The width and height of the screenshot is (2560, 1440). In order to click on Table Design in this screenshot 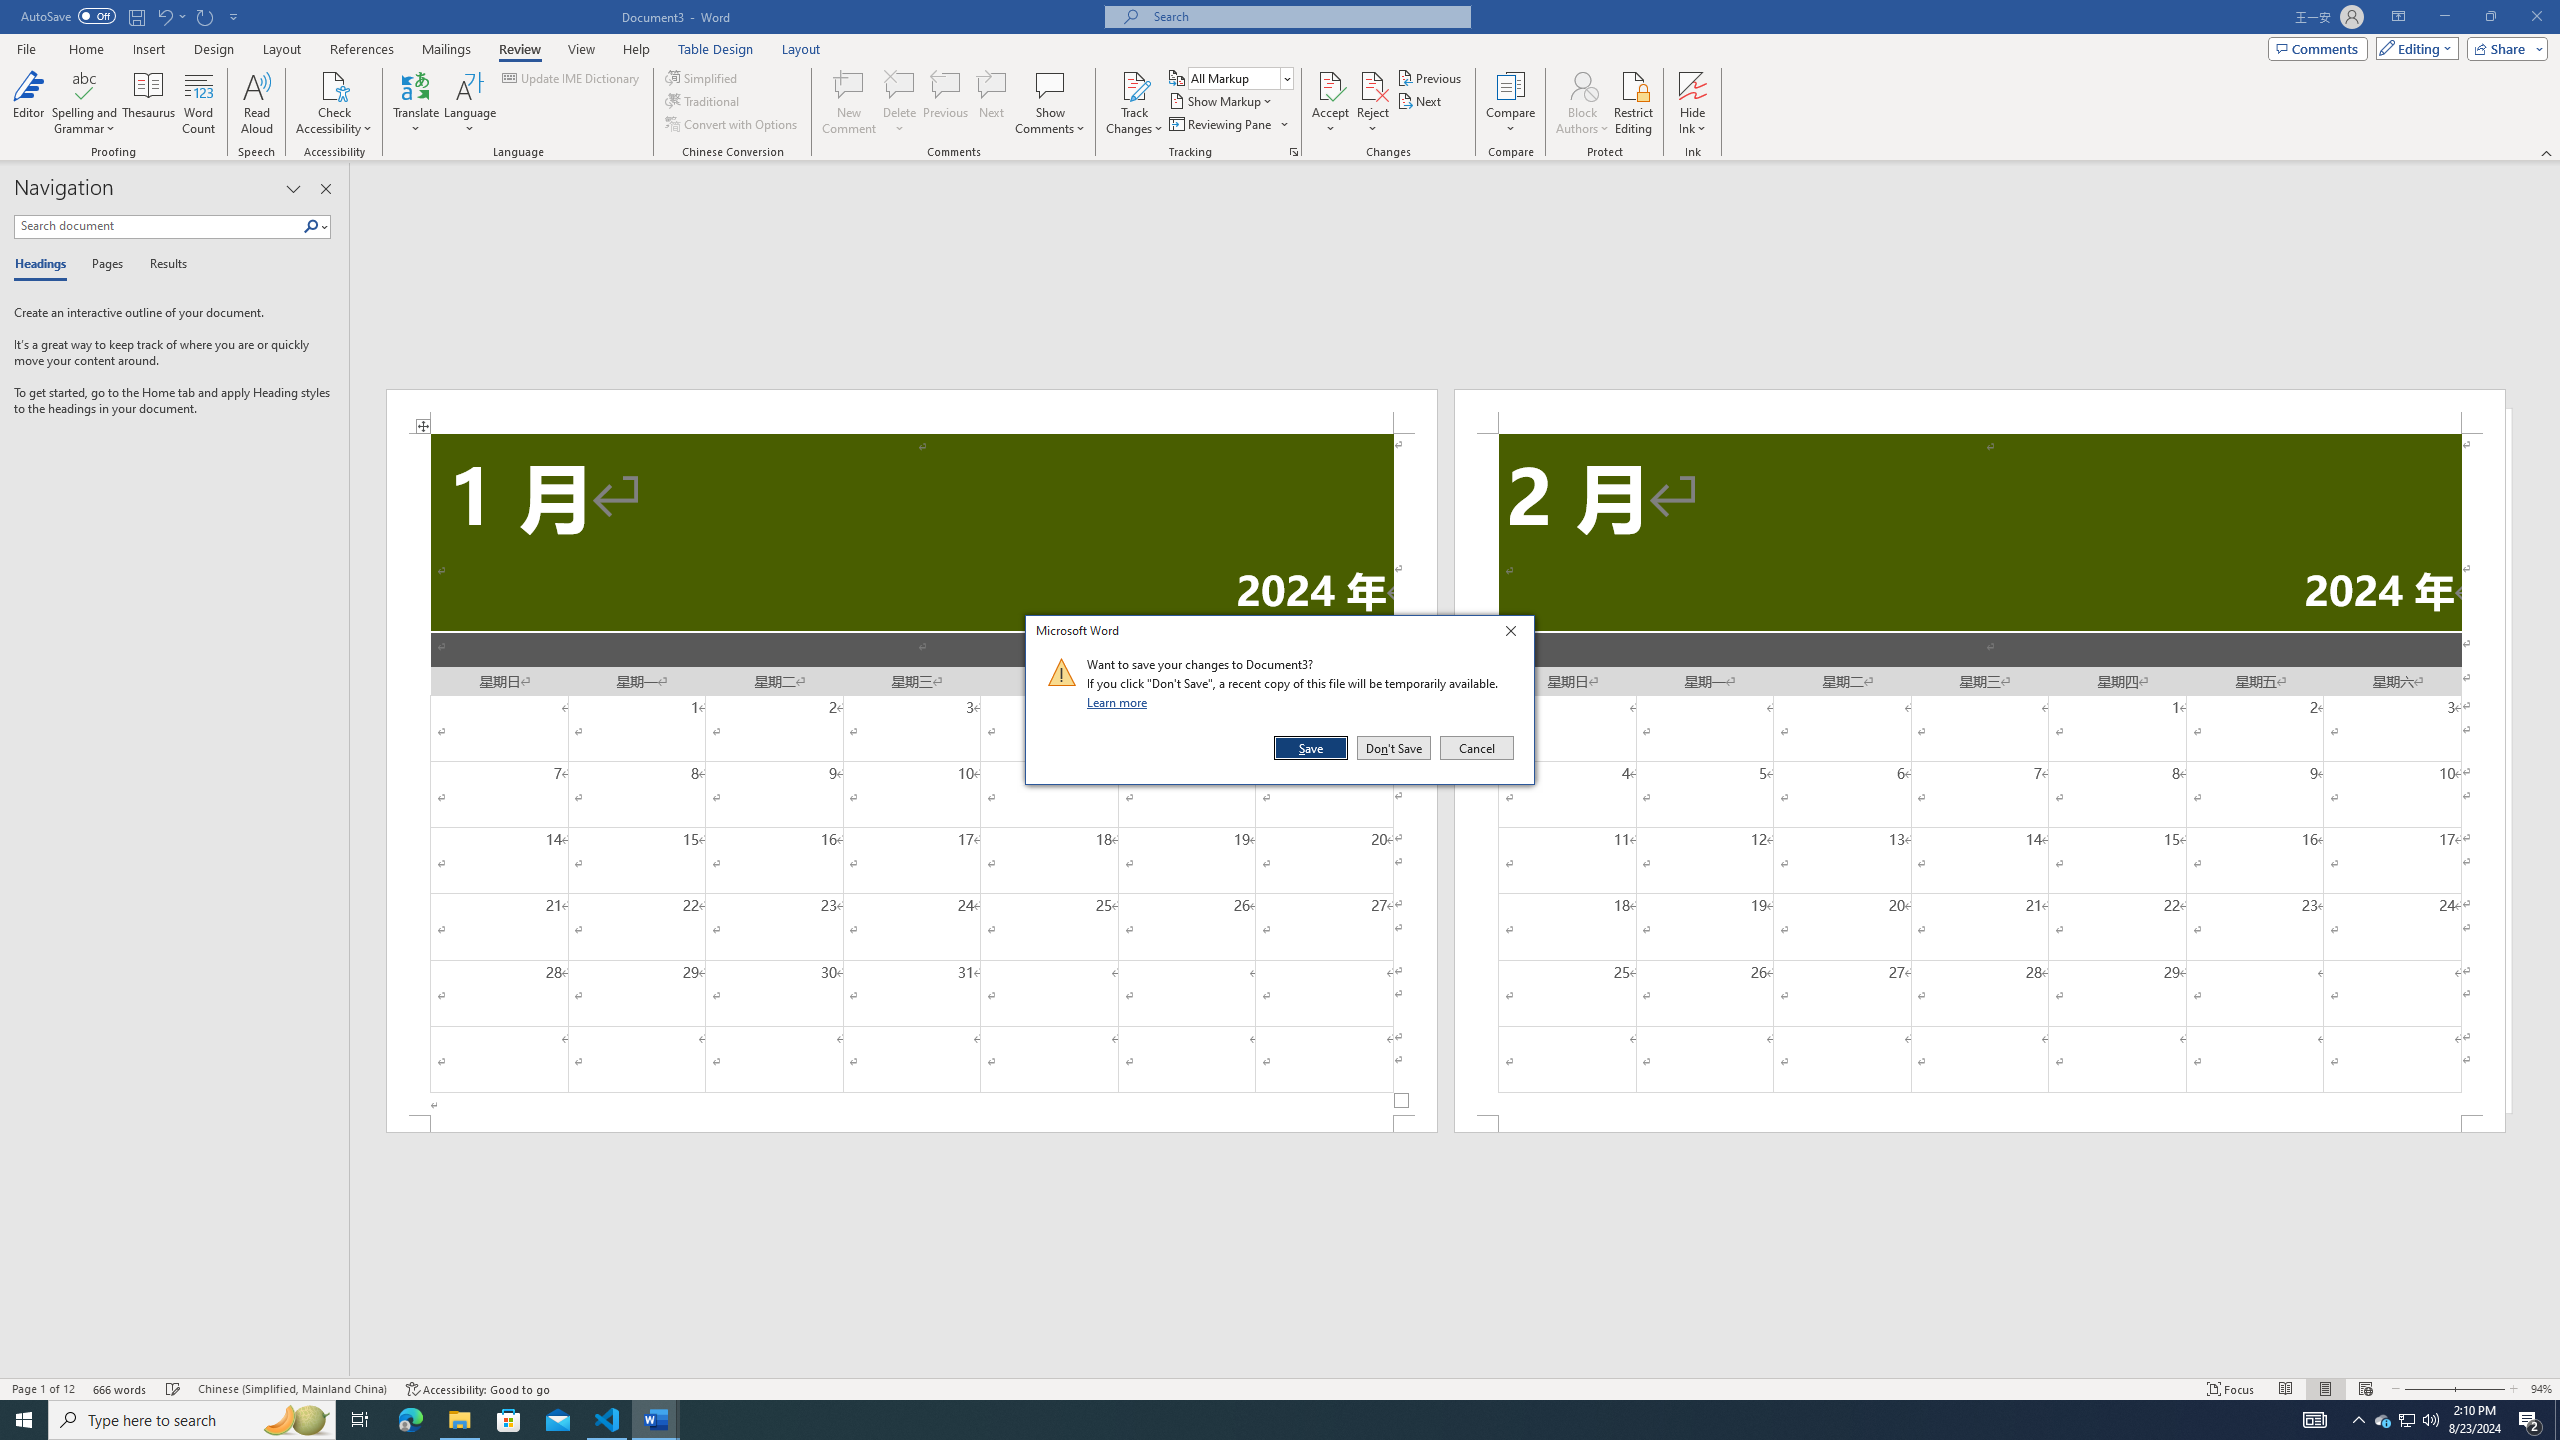, I will do `click(716, 49)`.